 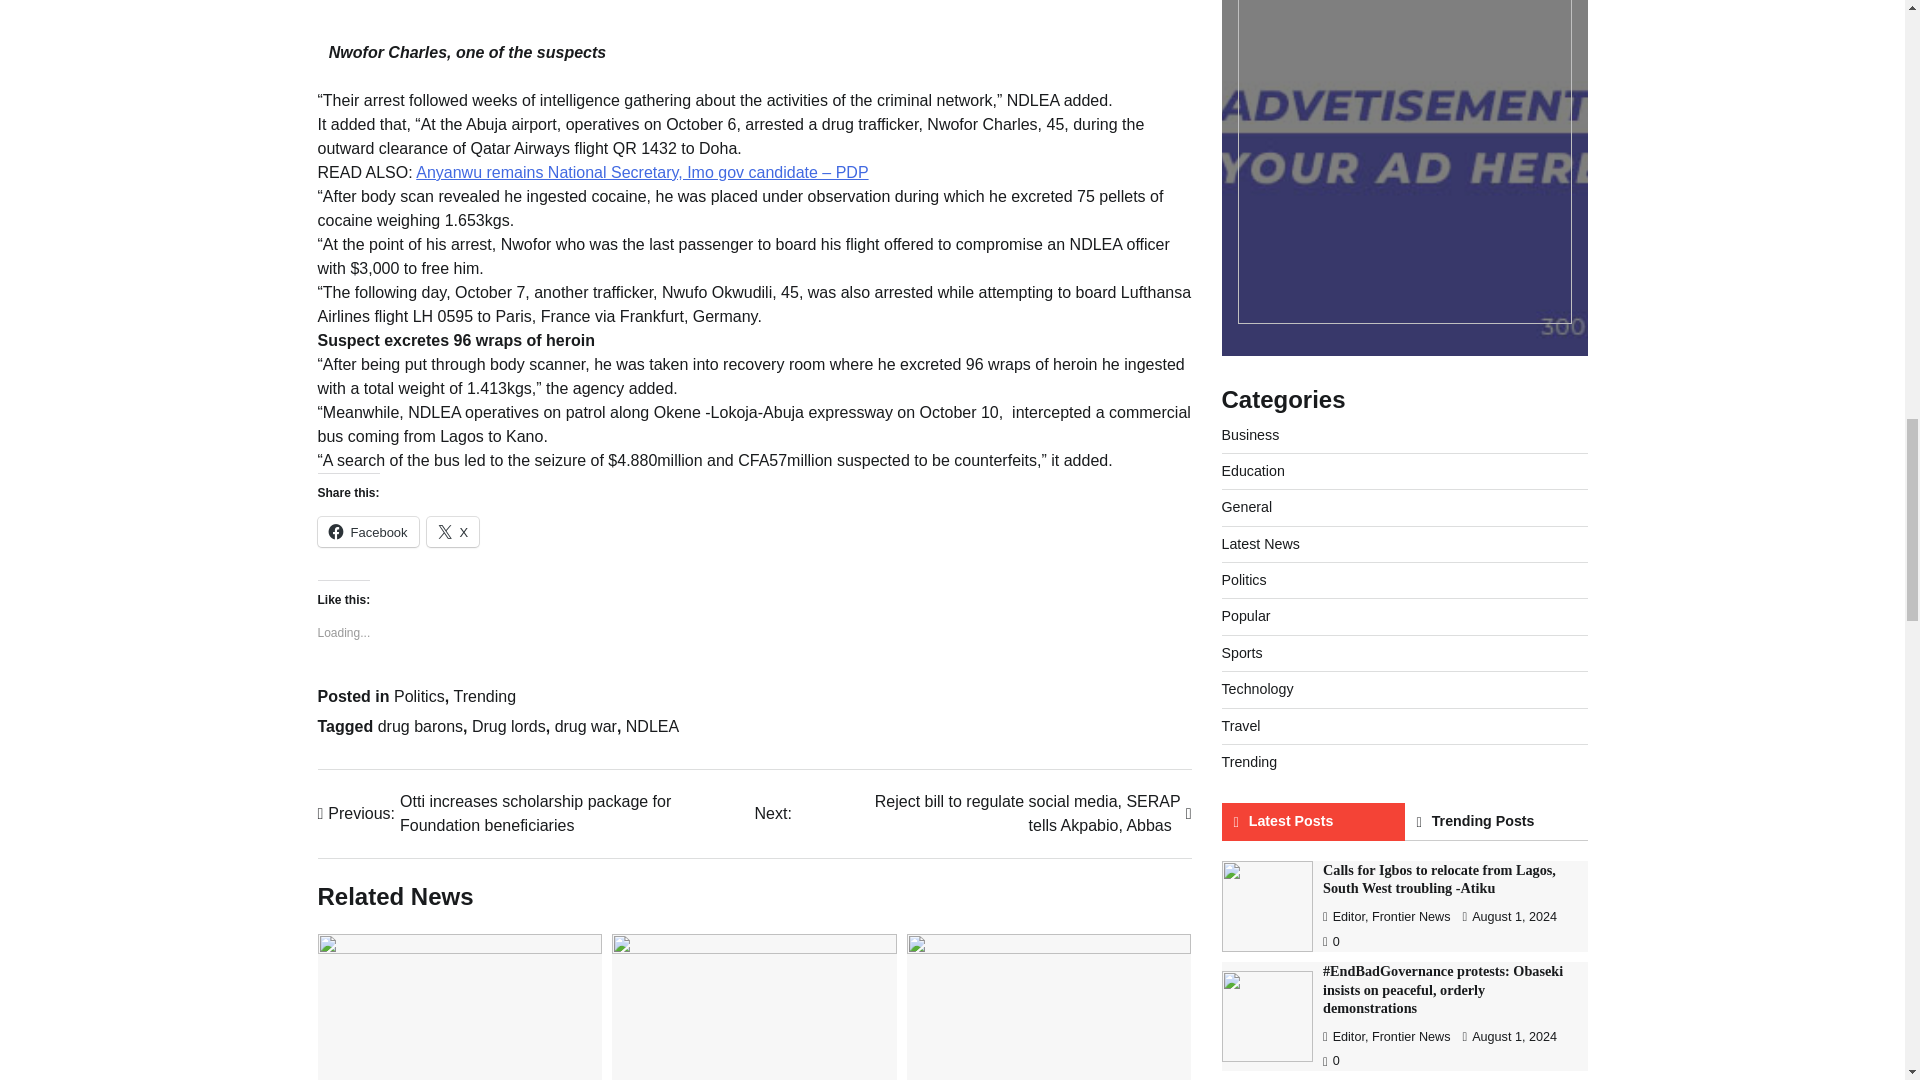 I want to click on Trending, so click(x=484, y=696).